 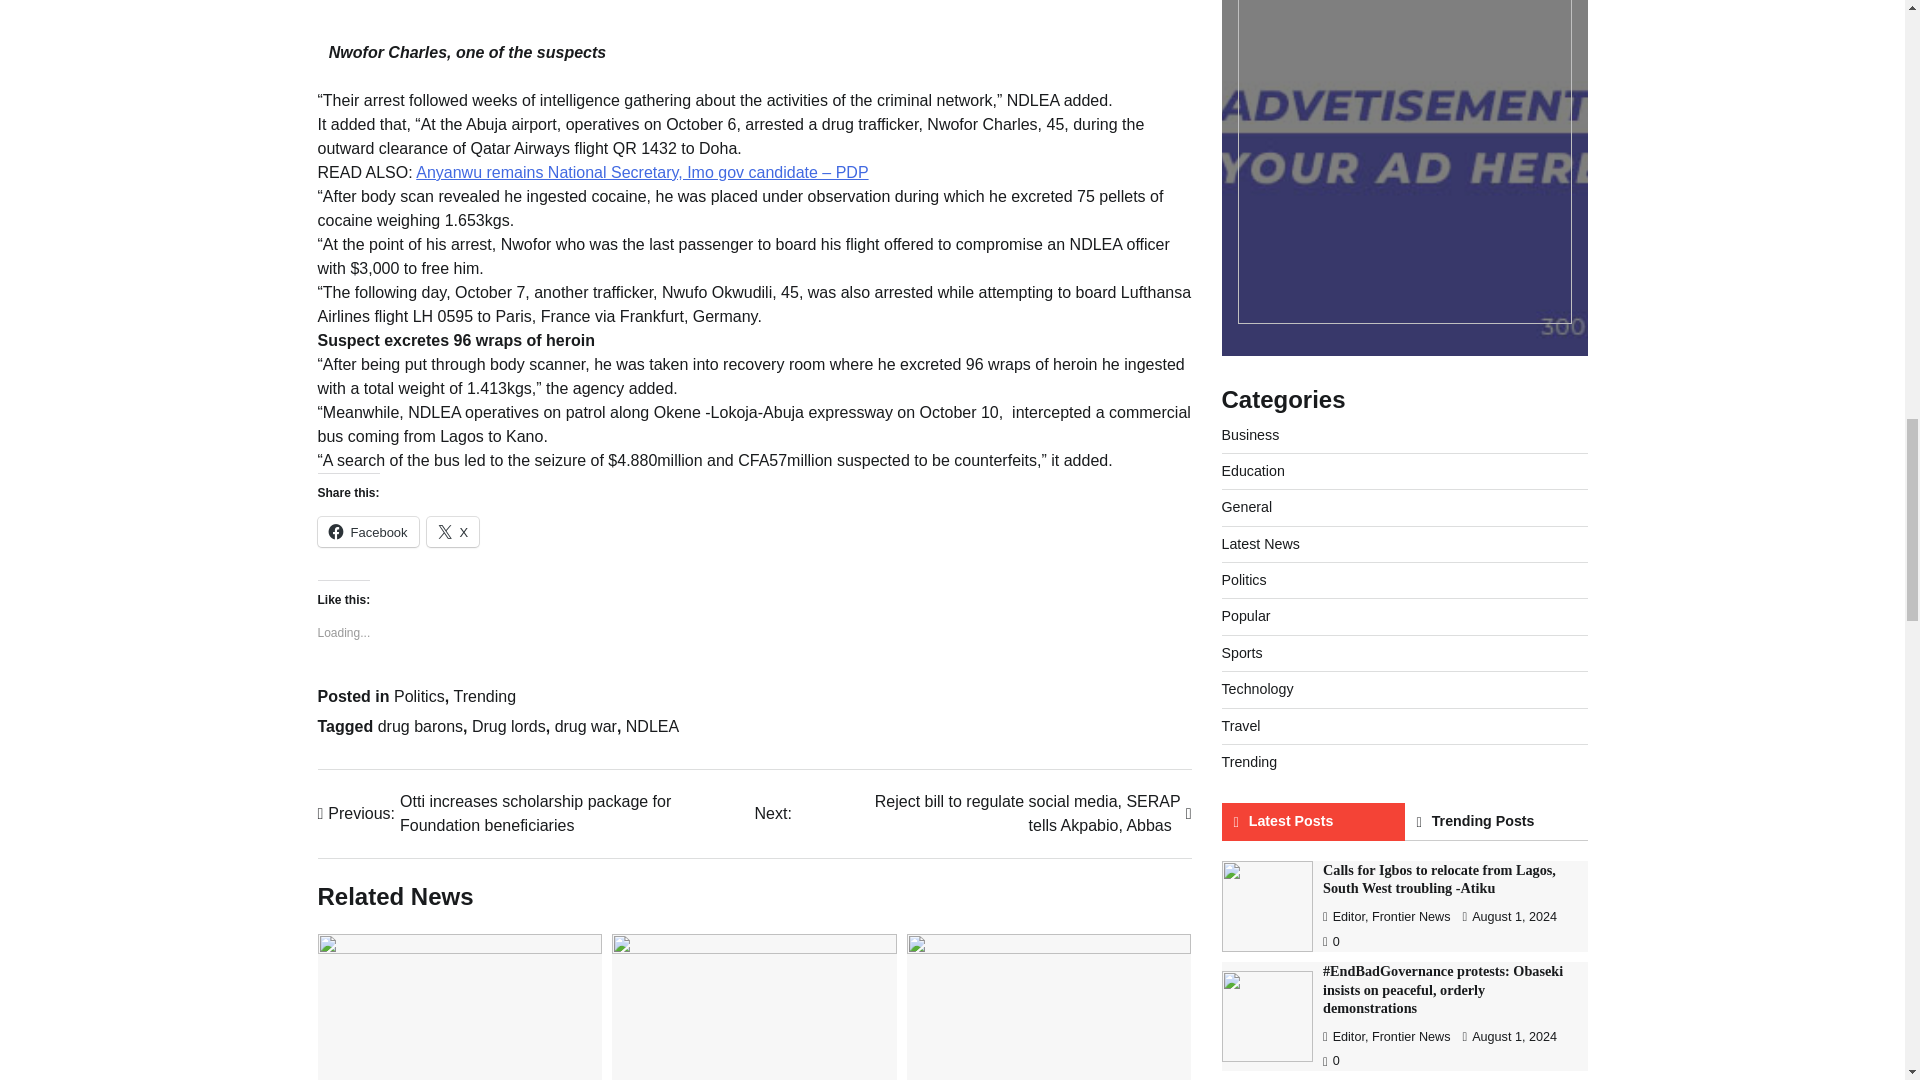 I want to click on Trending, so click(x=484, y=696).